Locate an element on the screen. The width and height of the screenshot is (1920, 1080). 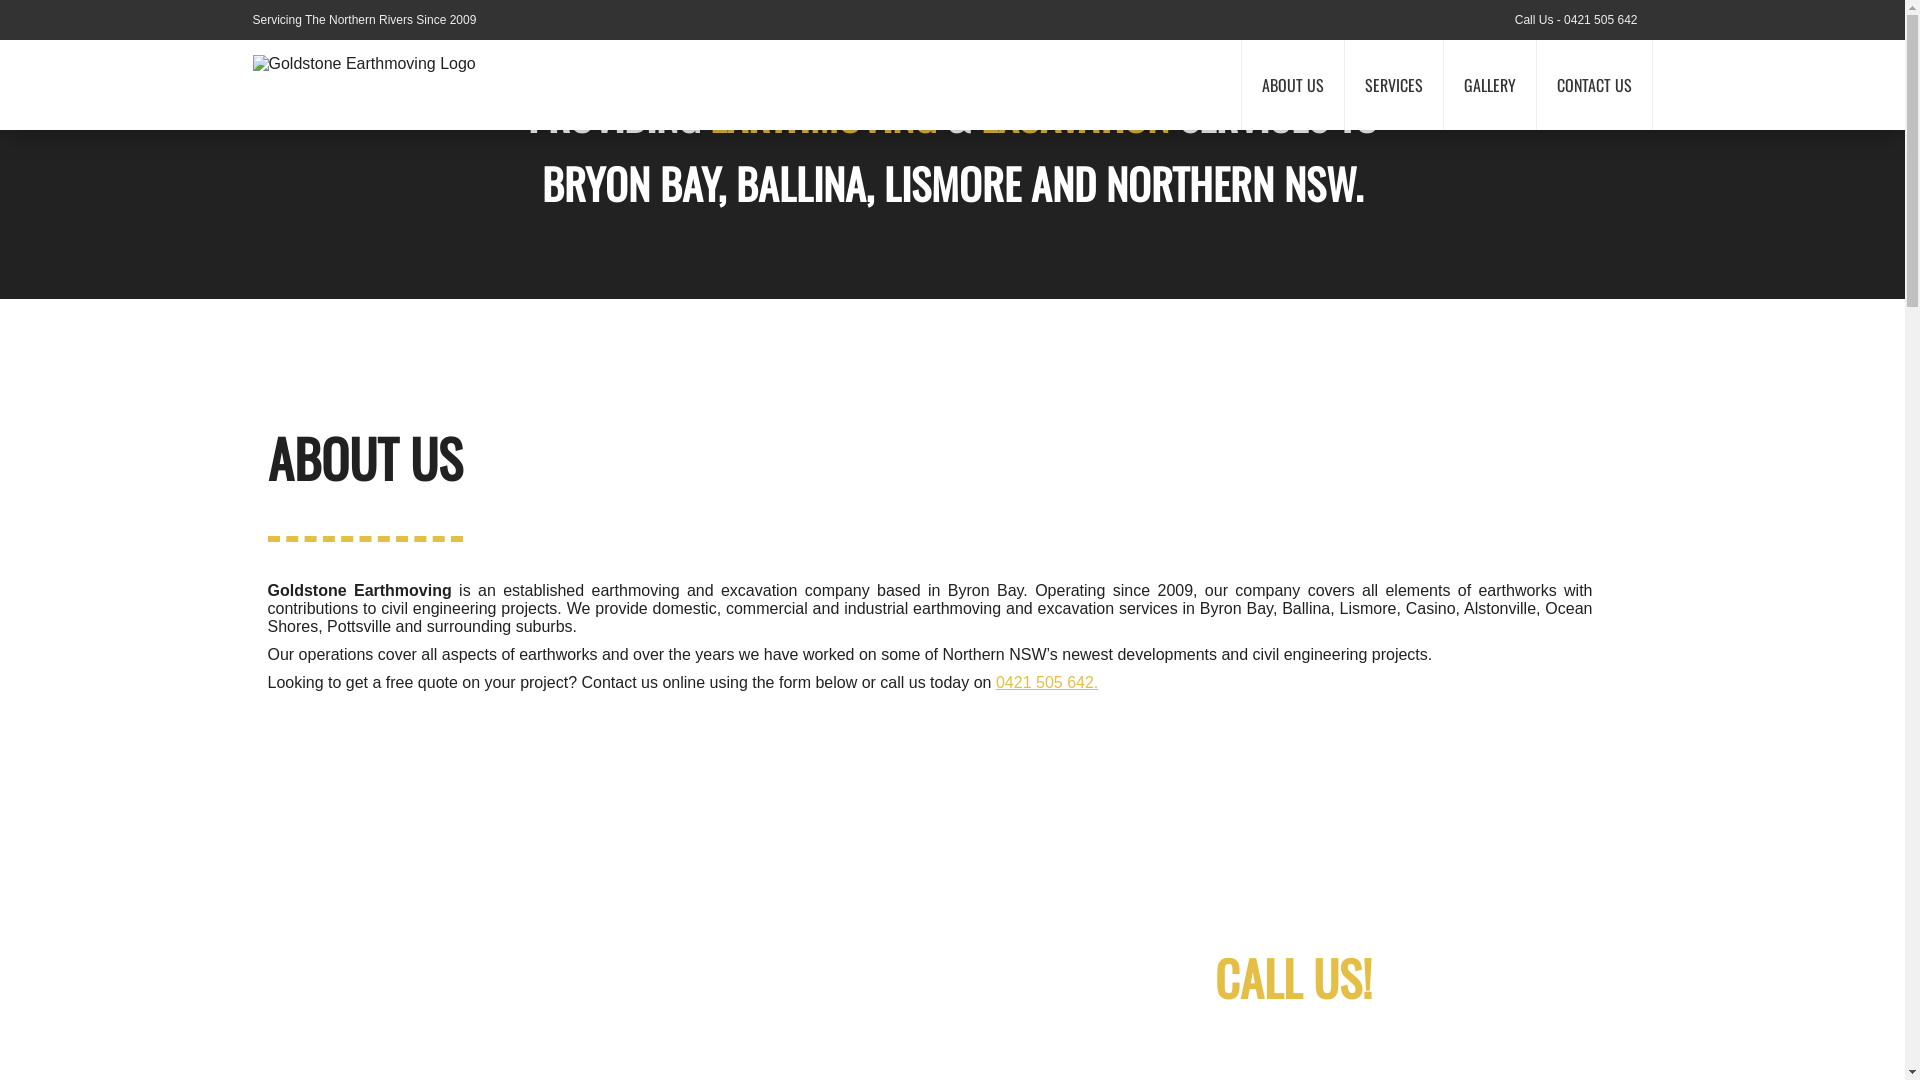
SERVICES is located at coordinates (1394, 85).